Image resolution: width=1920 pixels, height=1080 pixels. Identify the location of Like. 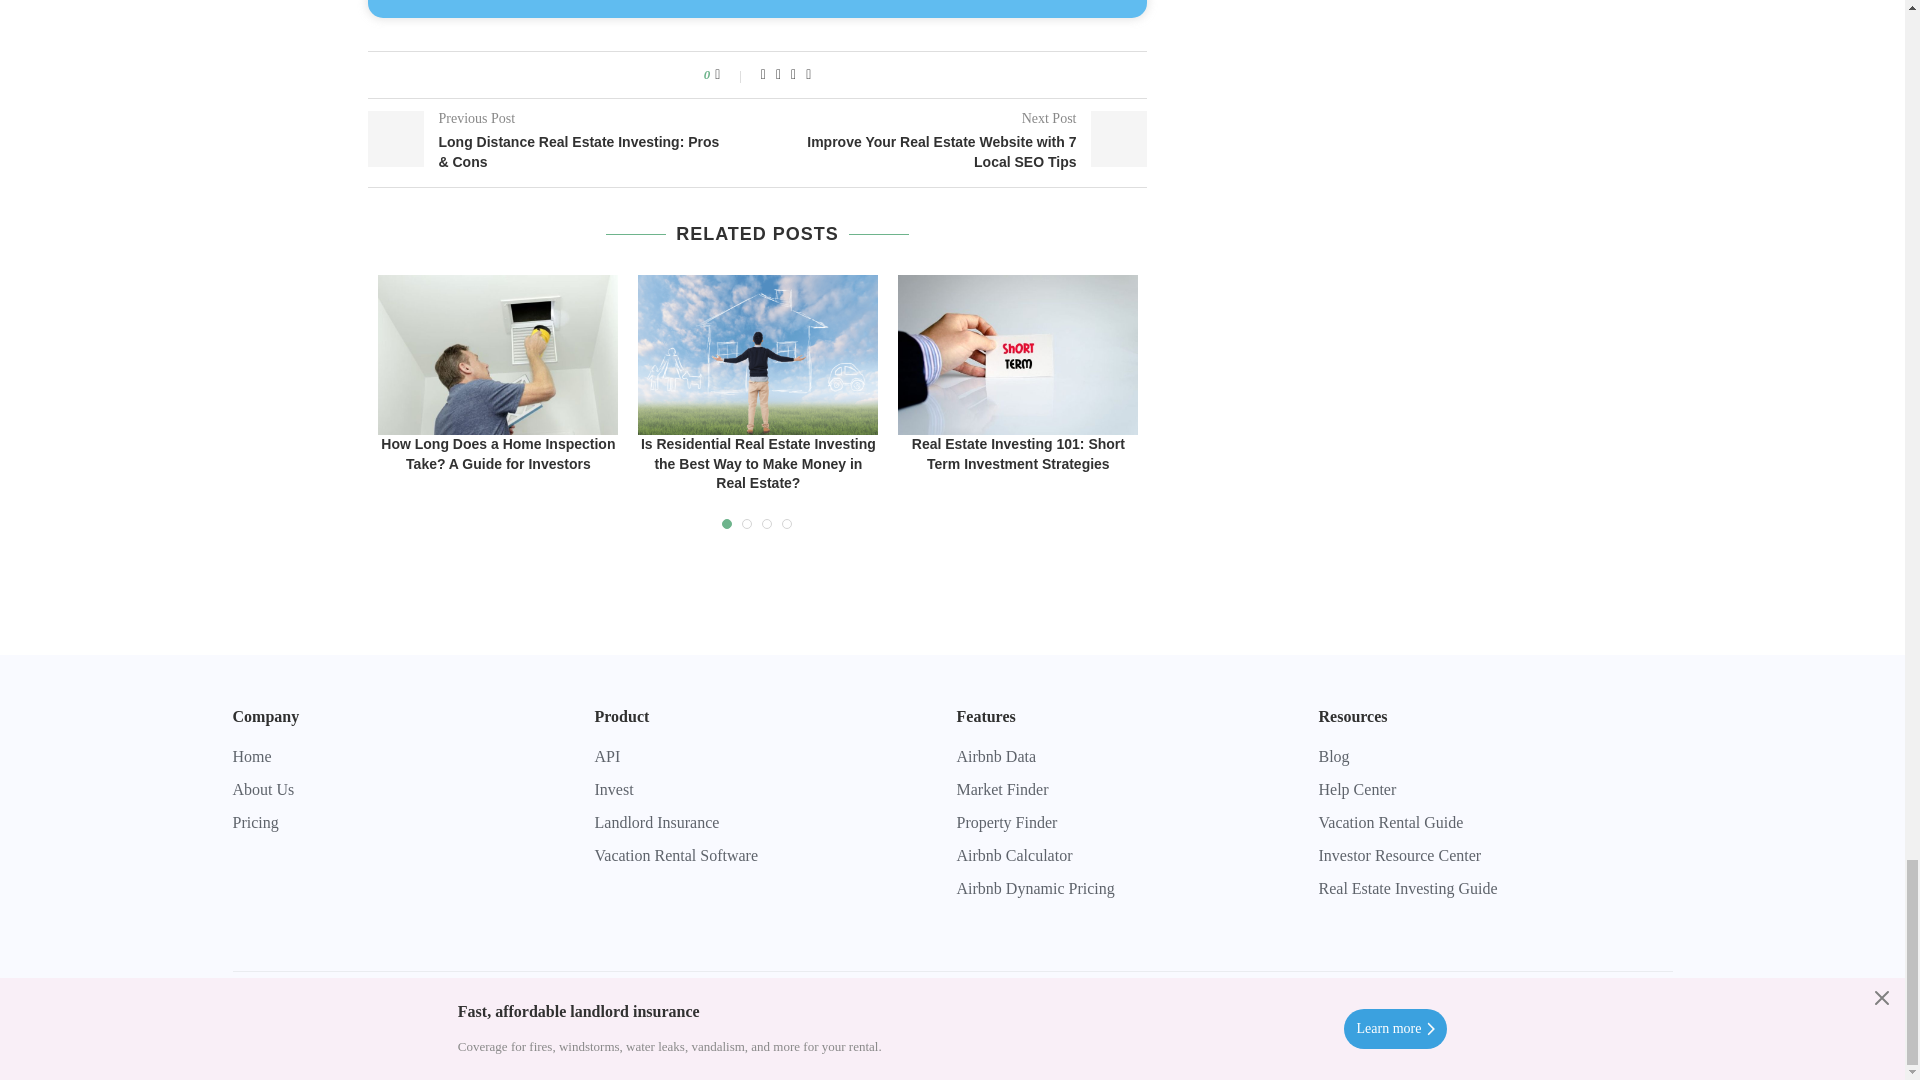
(730, 74).